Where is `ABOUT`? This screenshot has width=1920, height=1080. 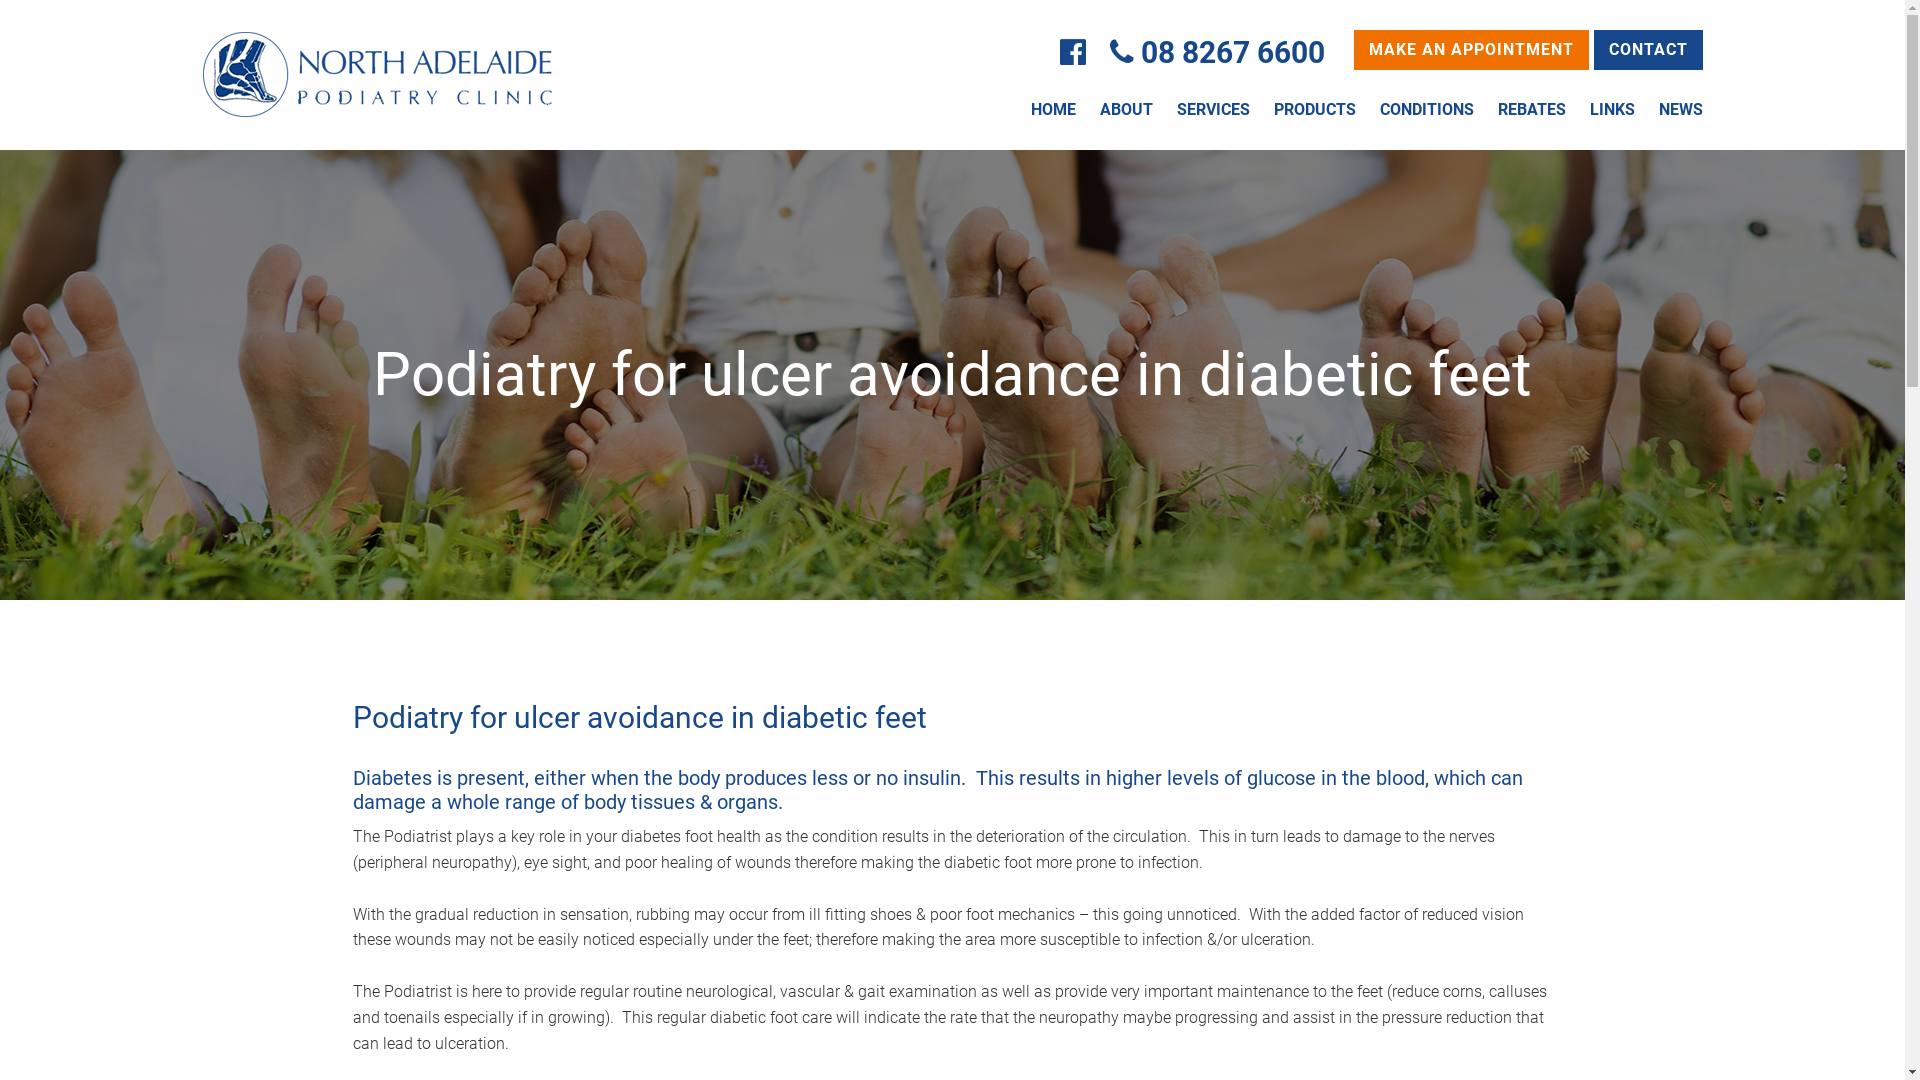 ABOUT is located at coordinates (1126, 110).